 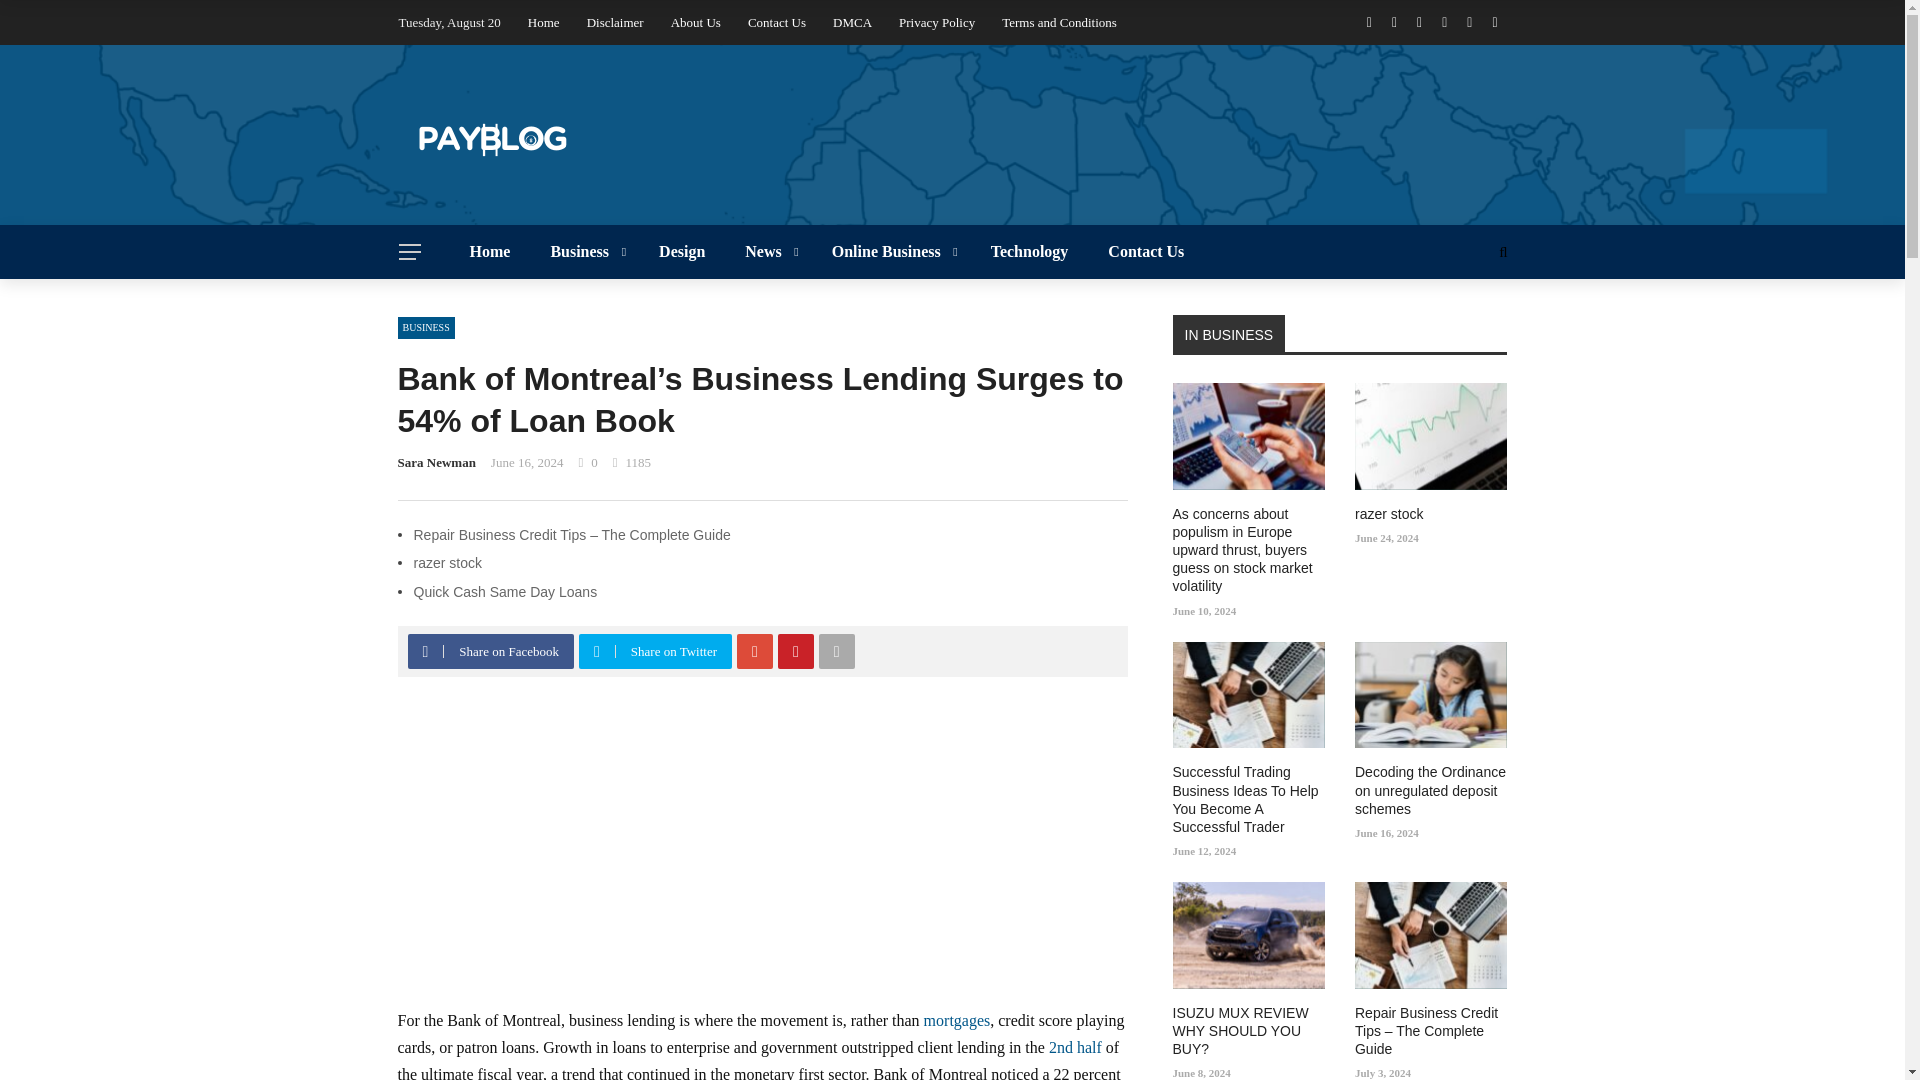 I want to click on Business, so click(x=584, y=251).